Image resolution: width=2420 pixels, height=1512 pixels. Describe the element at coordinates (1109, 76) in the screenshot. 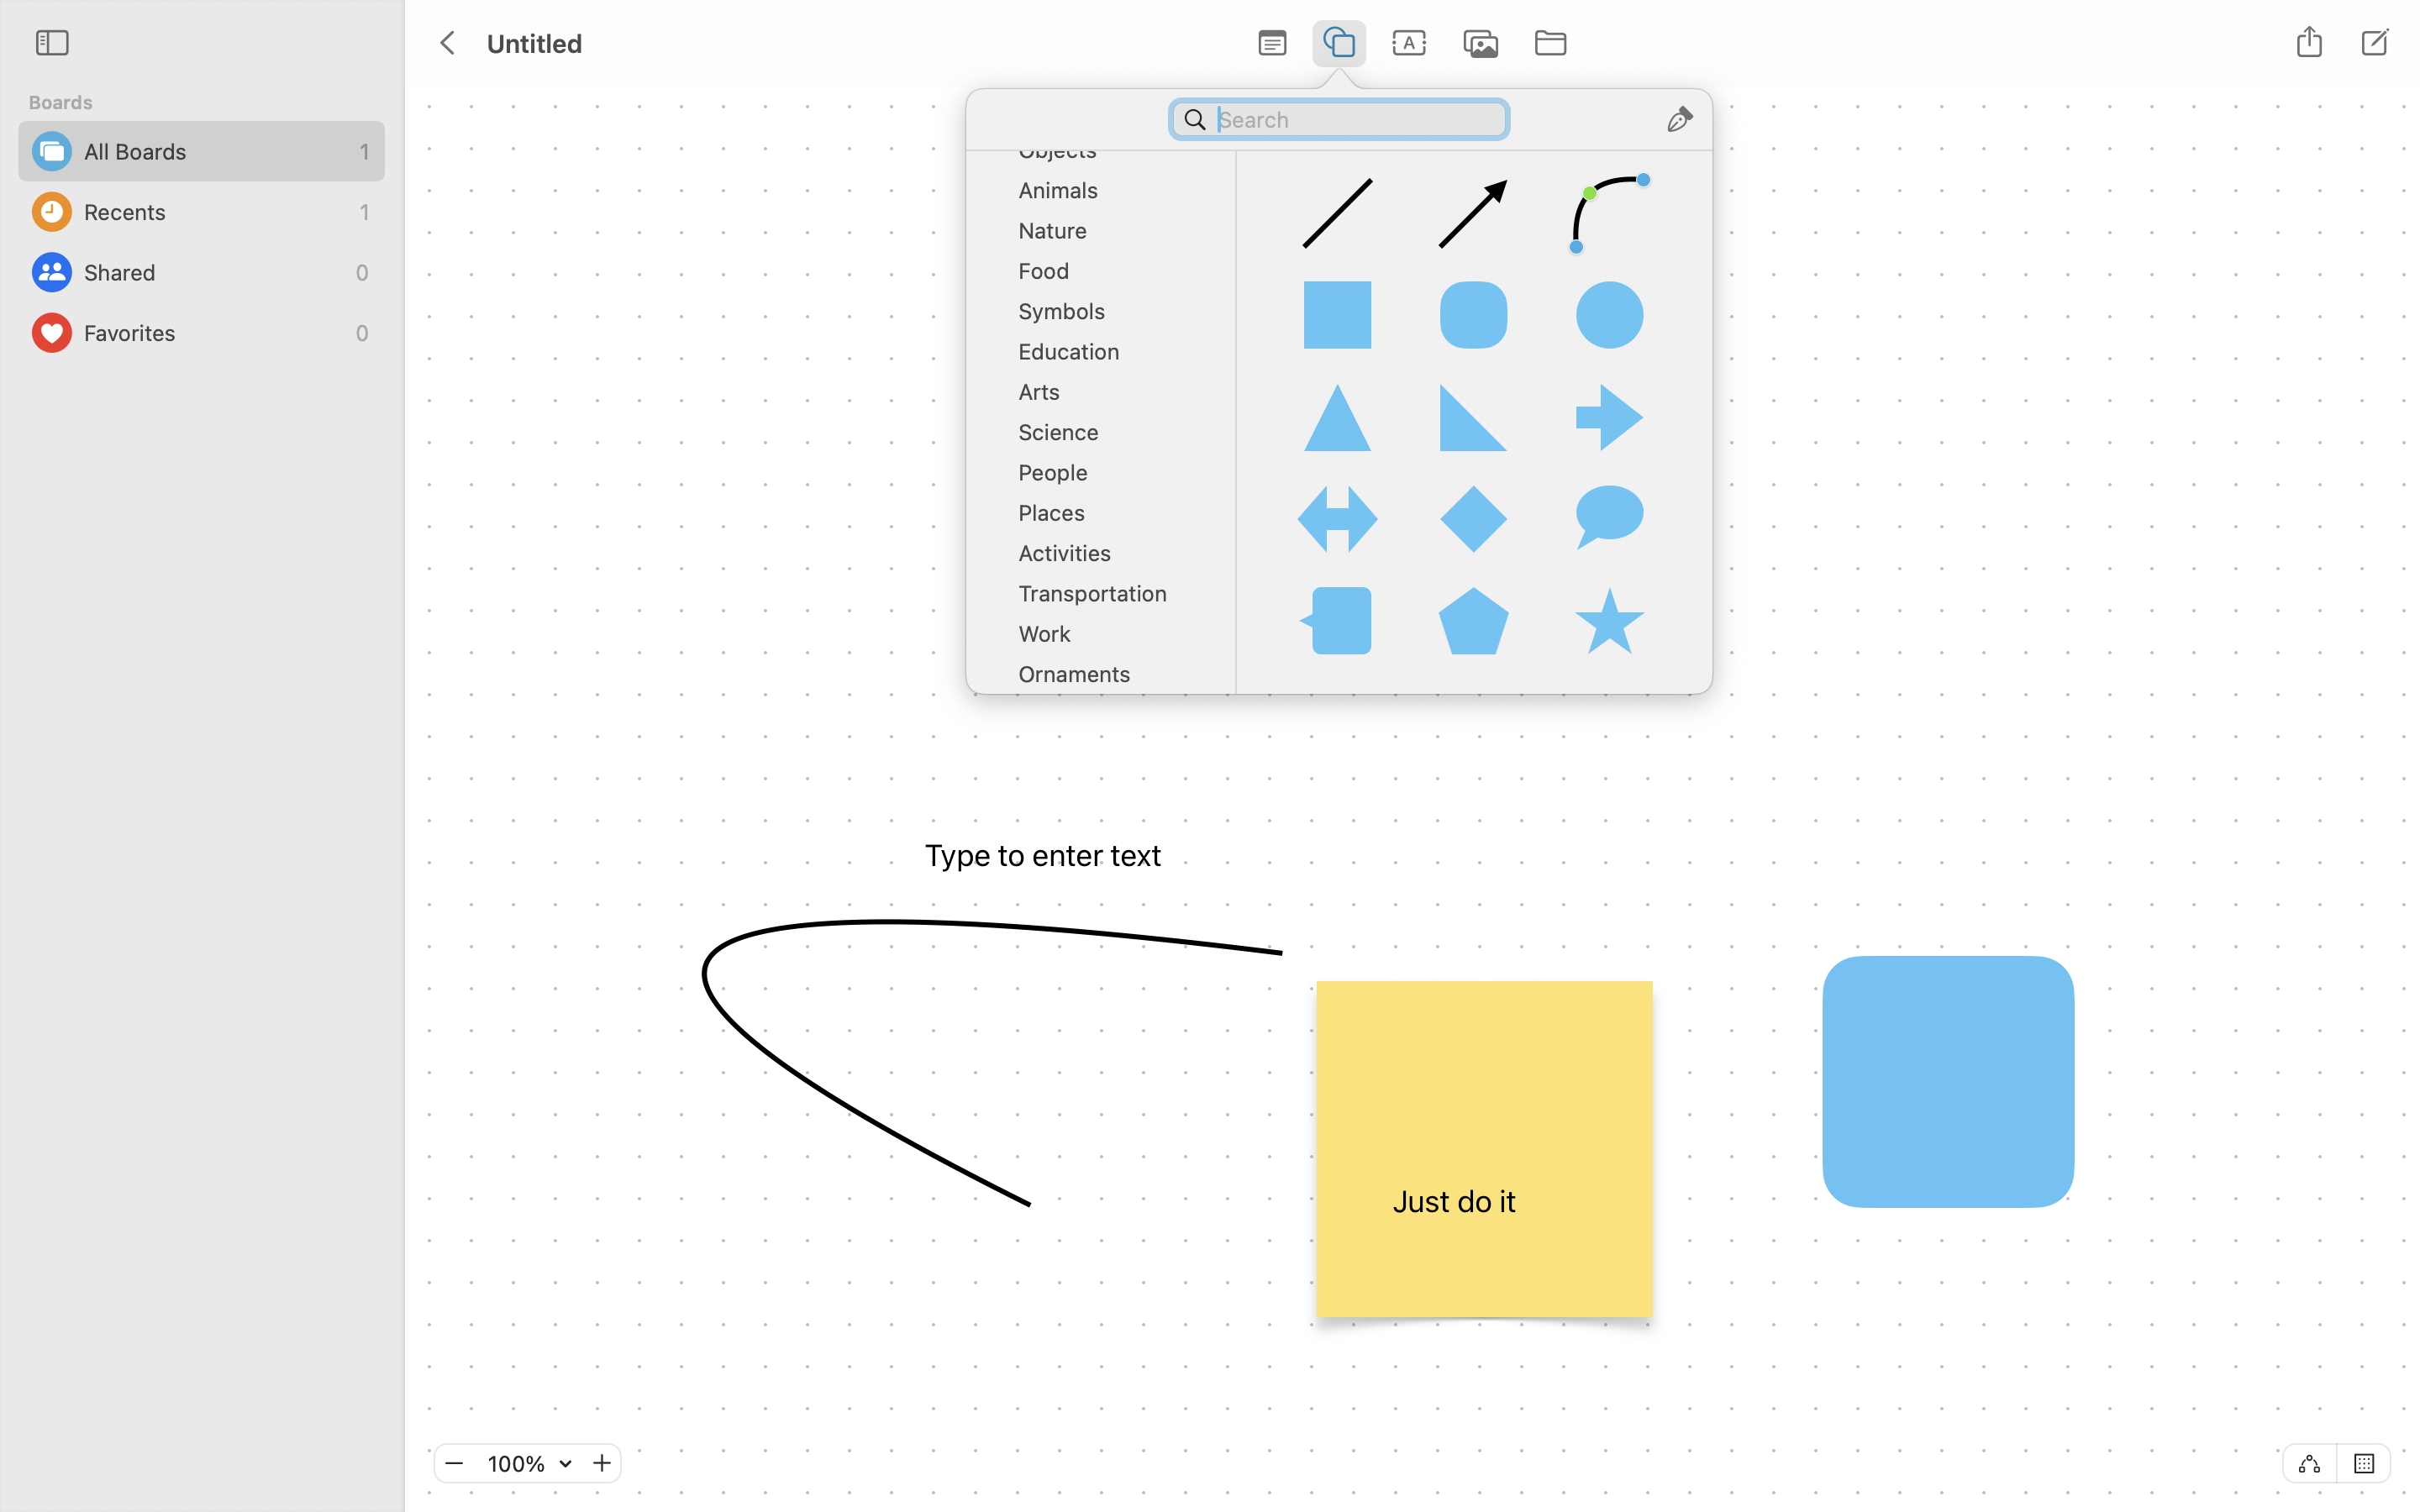

I see `Basic` at that location.